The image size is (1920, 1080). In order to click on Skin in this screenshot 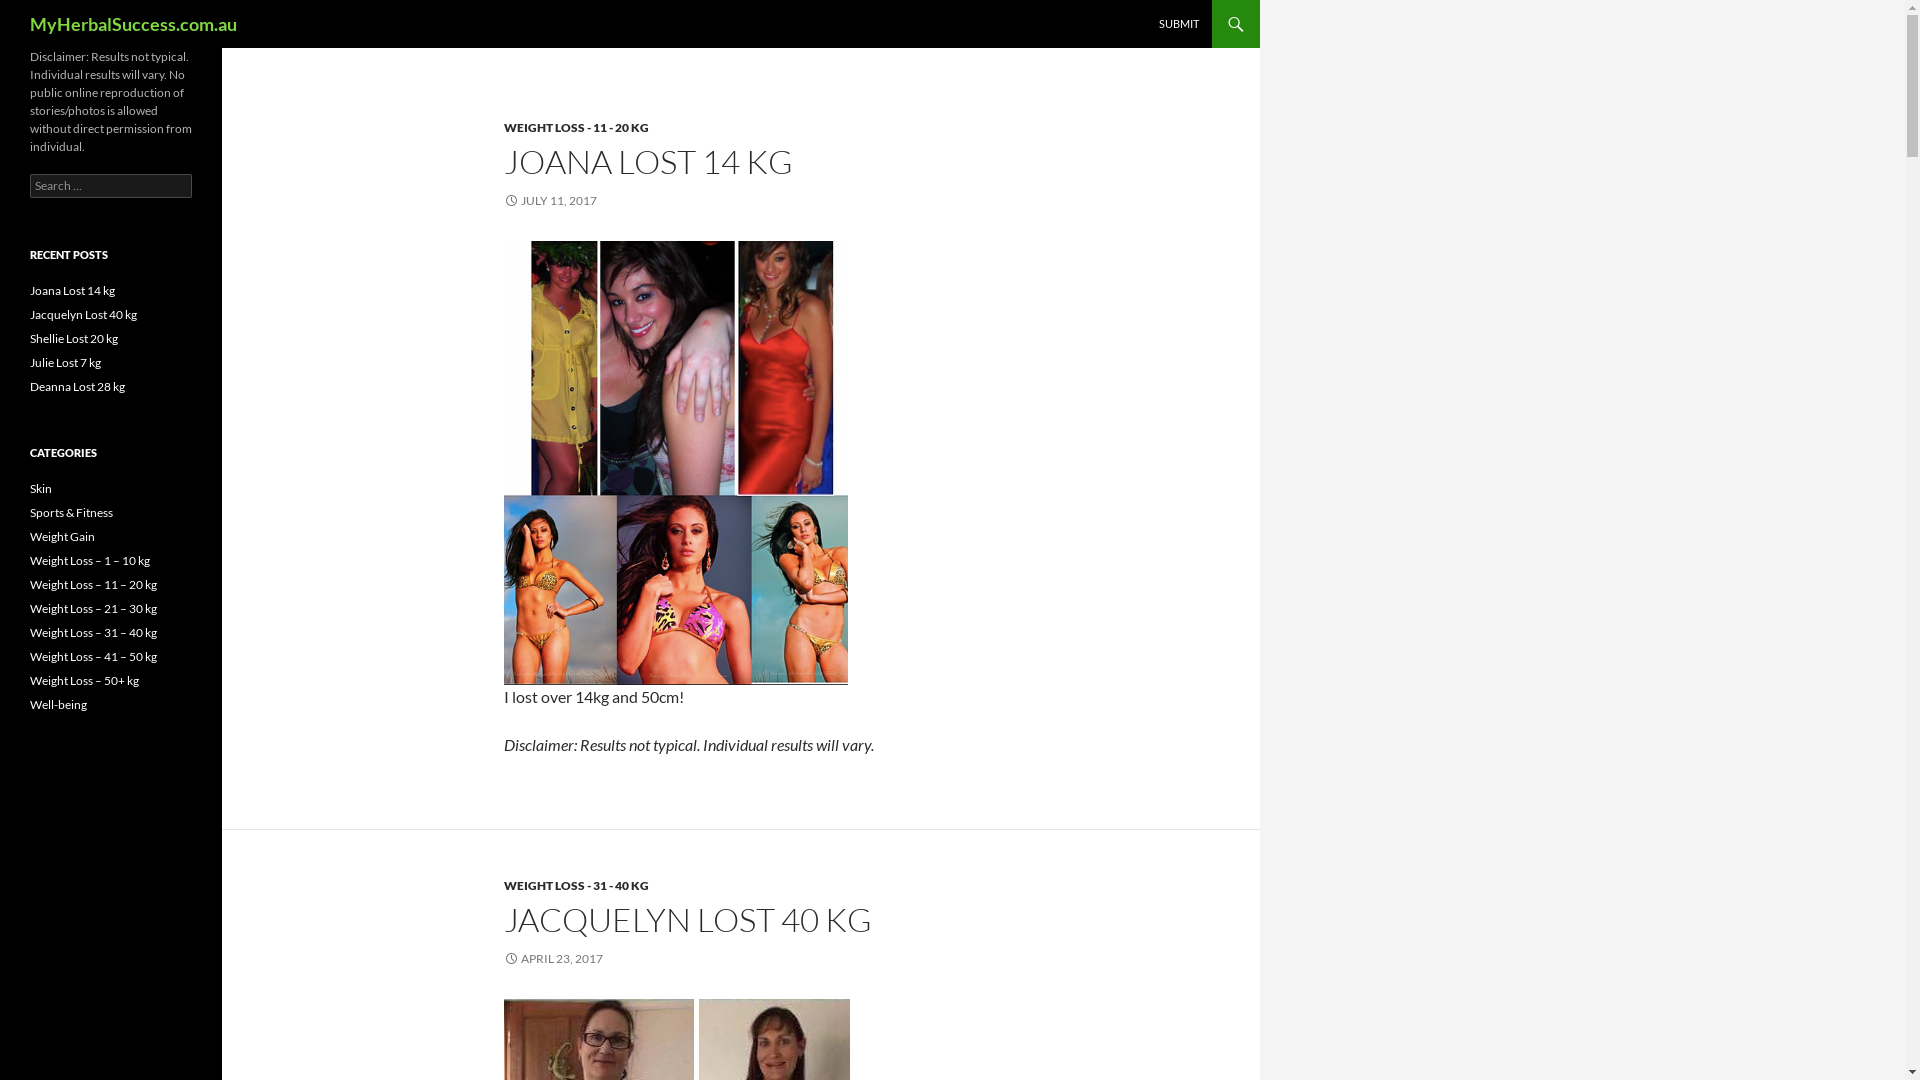, I will do `click(41, 488)`.